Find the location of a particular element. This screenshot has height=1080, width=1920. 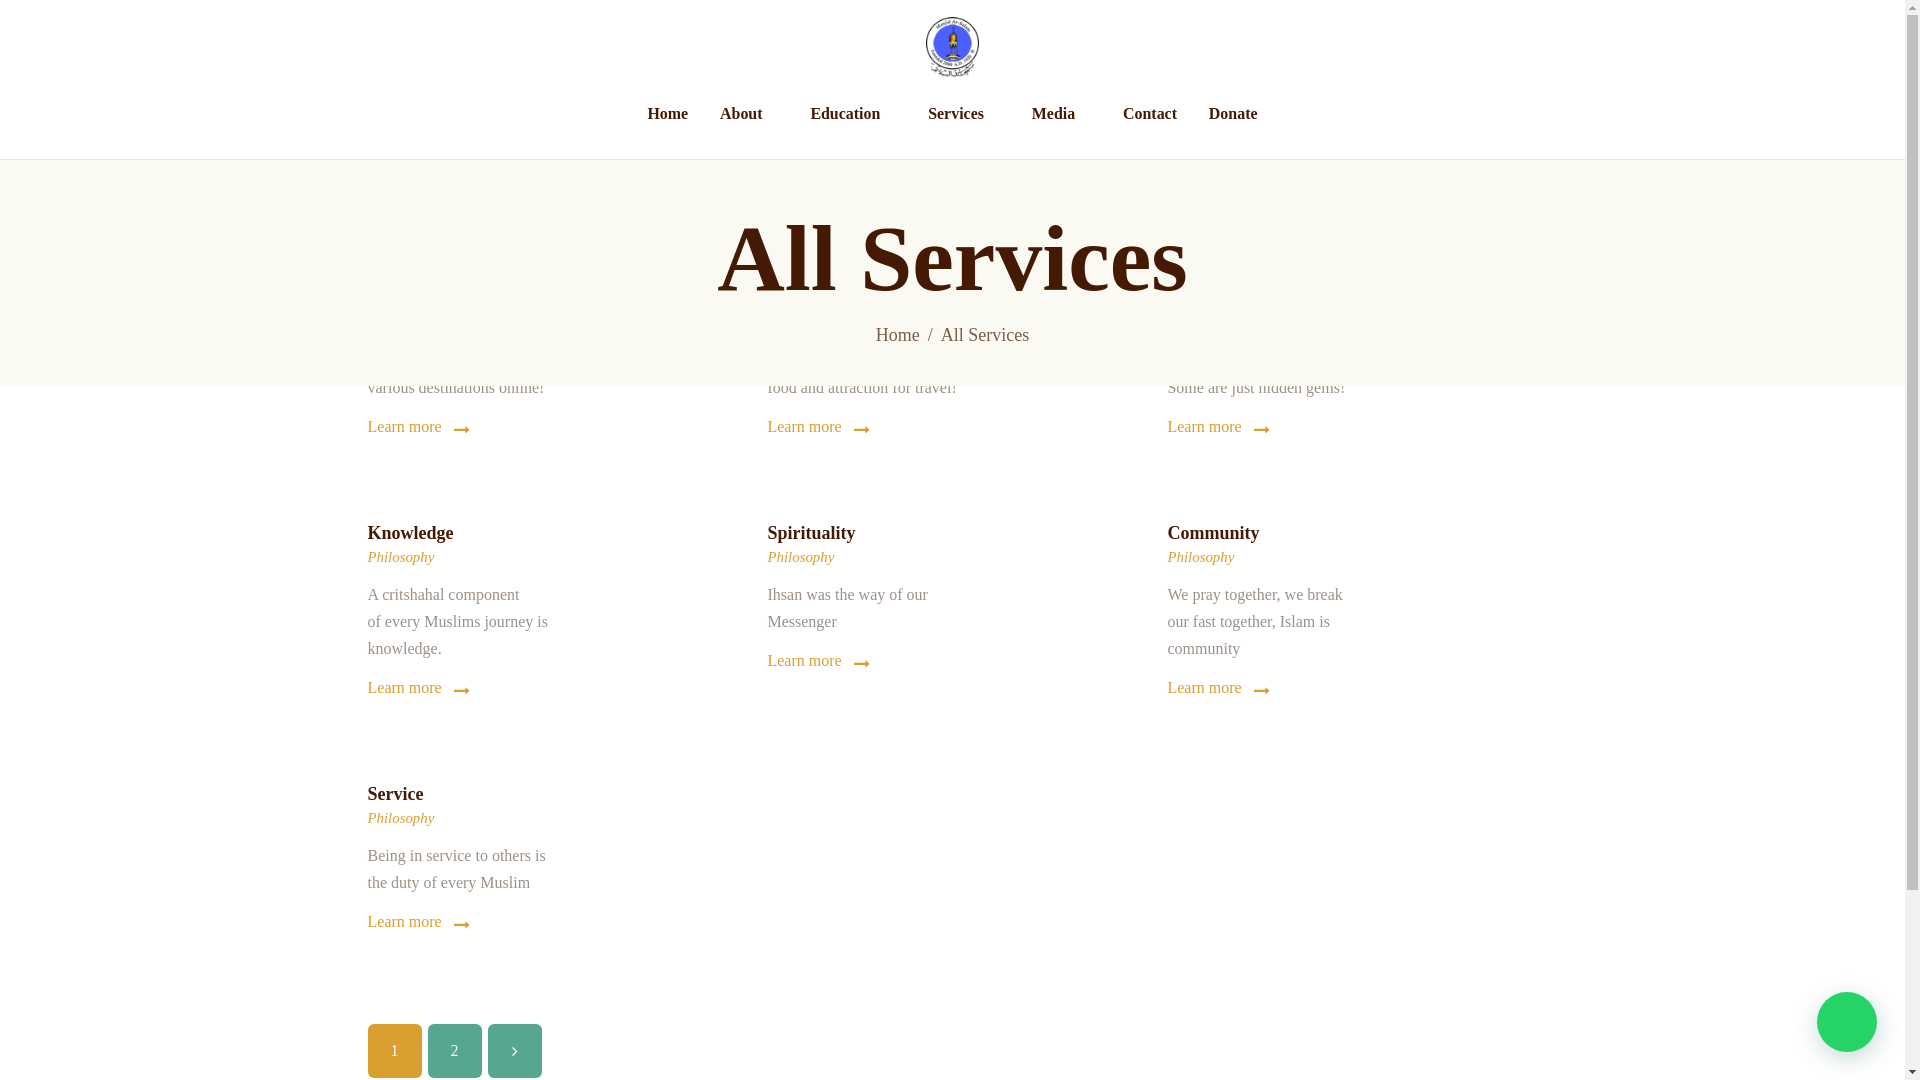

View all posts in Philosophy is located at coordinates (402, 818).